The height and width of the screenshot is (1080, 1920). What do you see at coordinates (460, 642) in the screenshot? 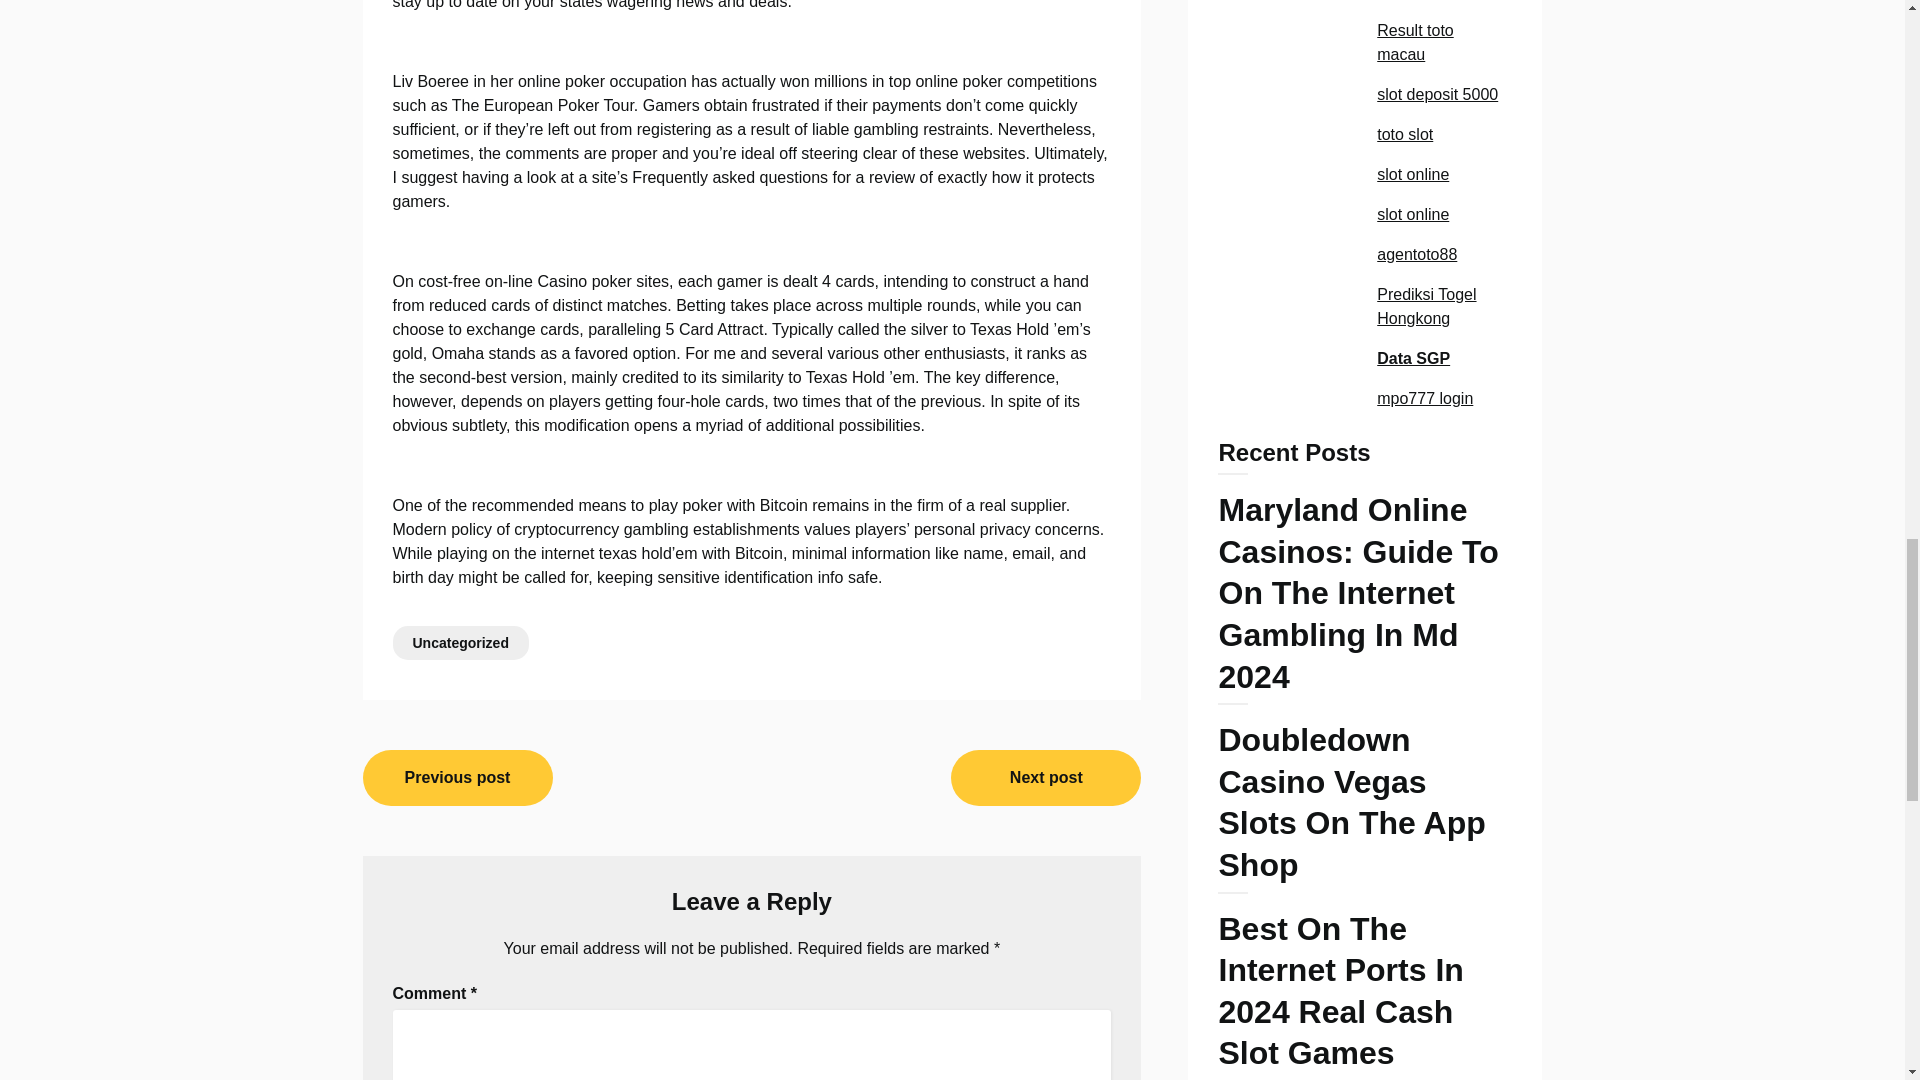
I see `Uncategorized` at bounding box center [460, 642].